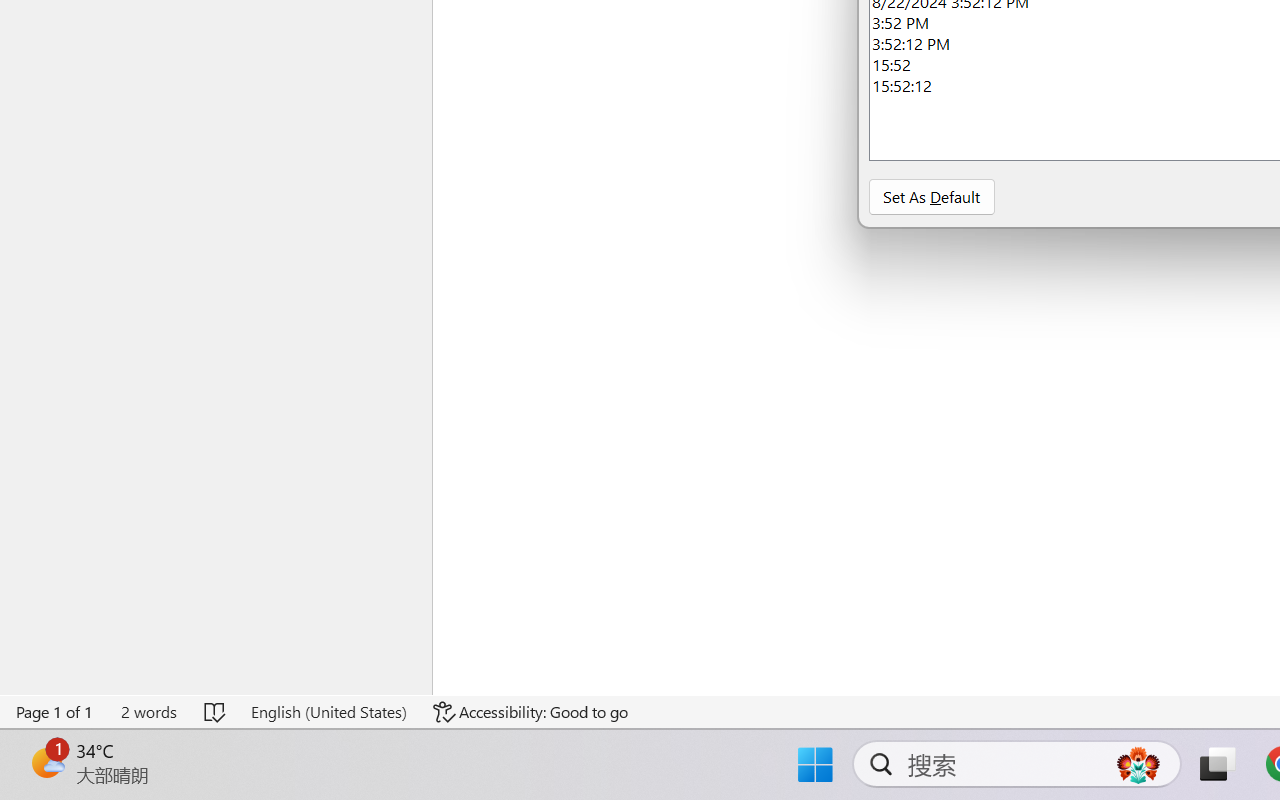  Describe the element at coordinates (1138, 764) in the screenshot. I see `AutomationID: DynamicSearchBoxGleamImage` at that location.